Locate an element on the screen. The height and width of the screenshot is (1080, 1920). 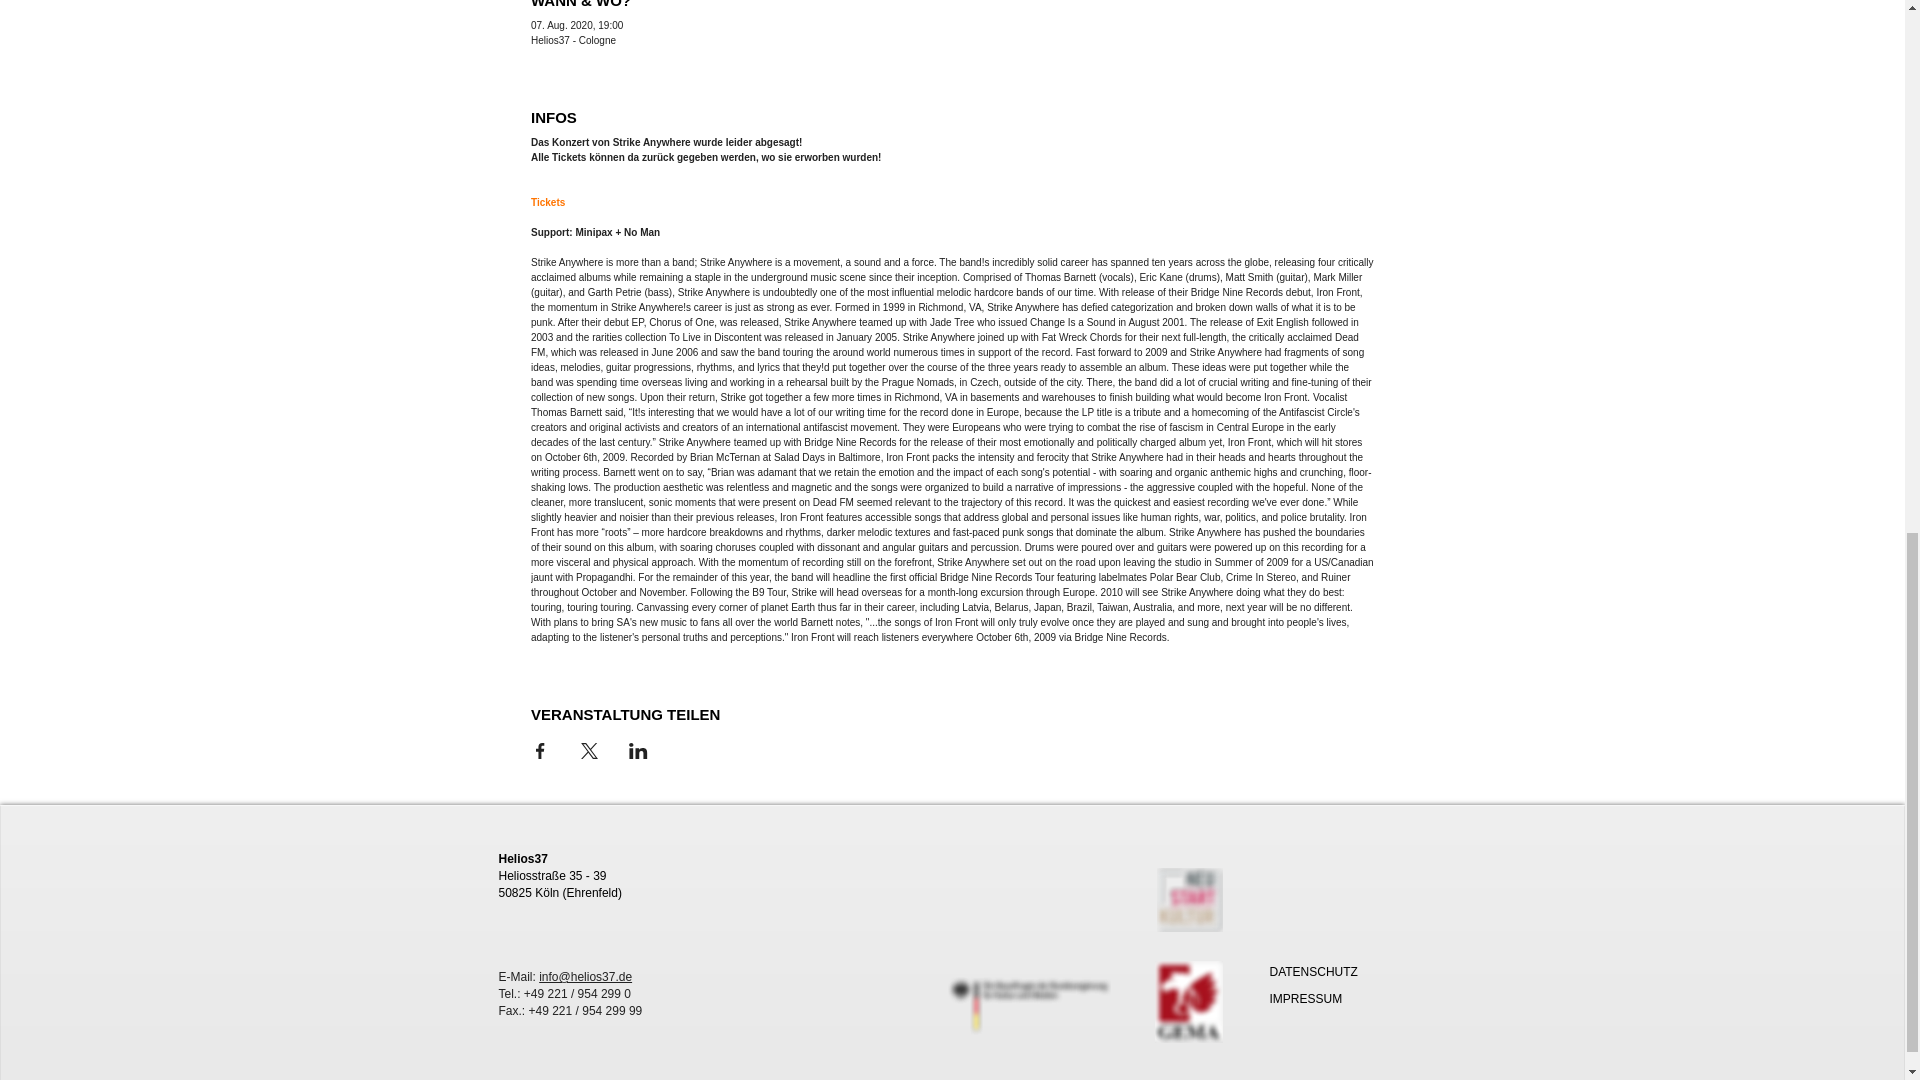
IMPRESSUM is located at coordinates (1306, 998).